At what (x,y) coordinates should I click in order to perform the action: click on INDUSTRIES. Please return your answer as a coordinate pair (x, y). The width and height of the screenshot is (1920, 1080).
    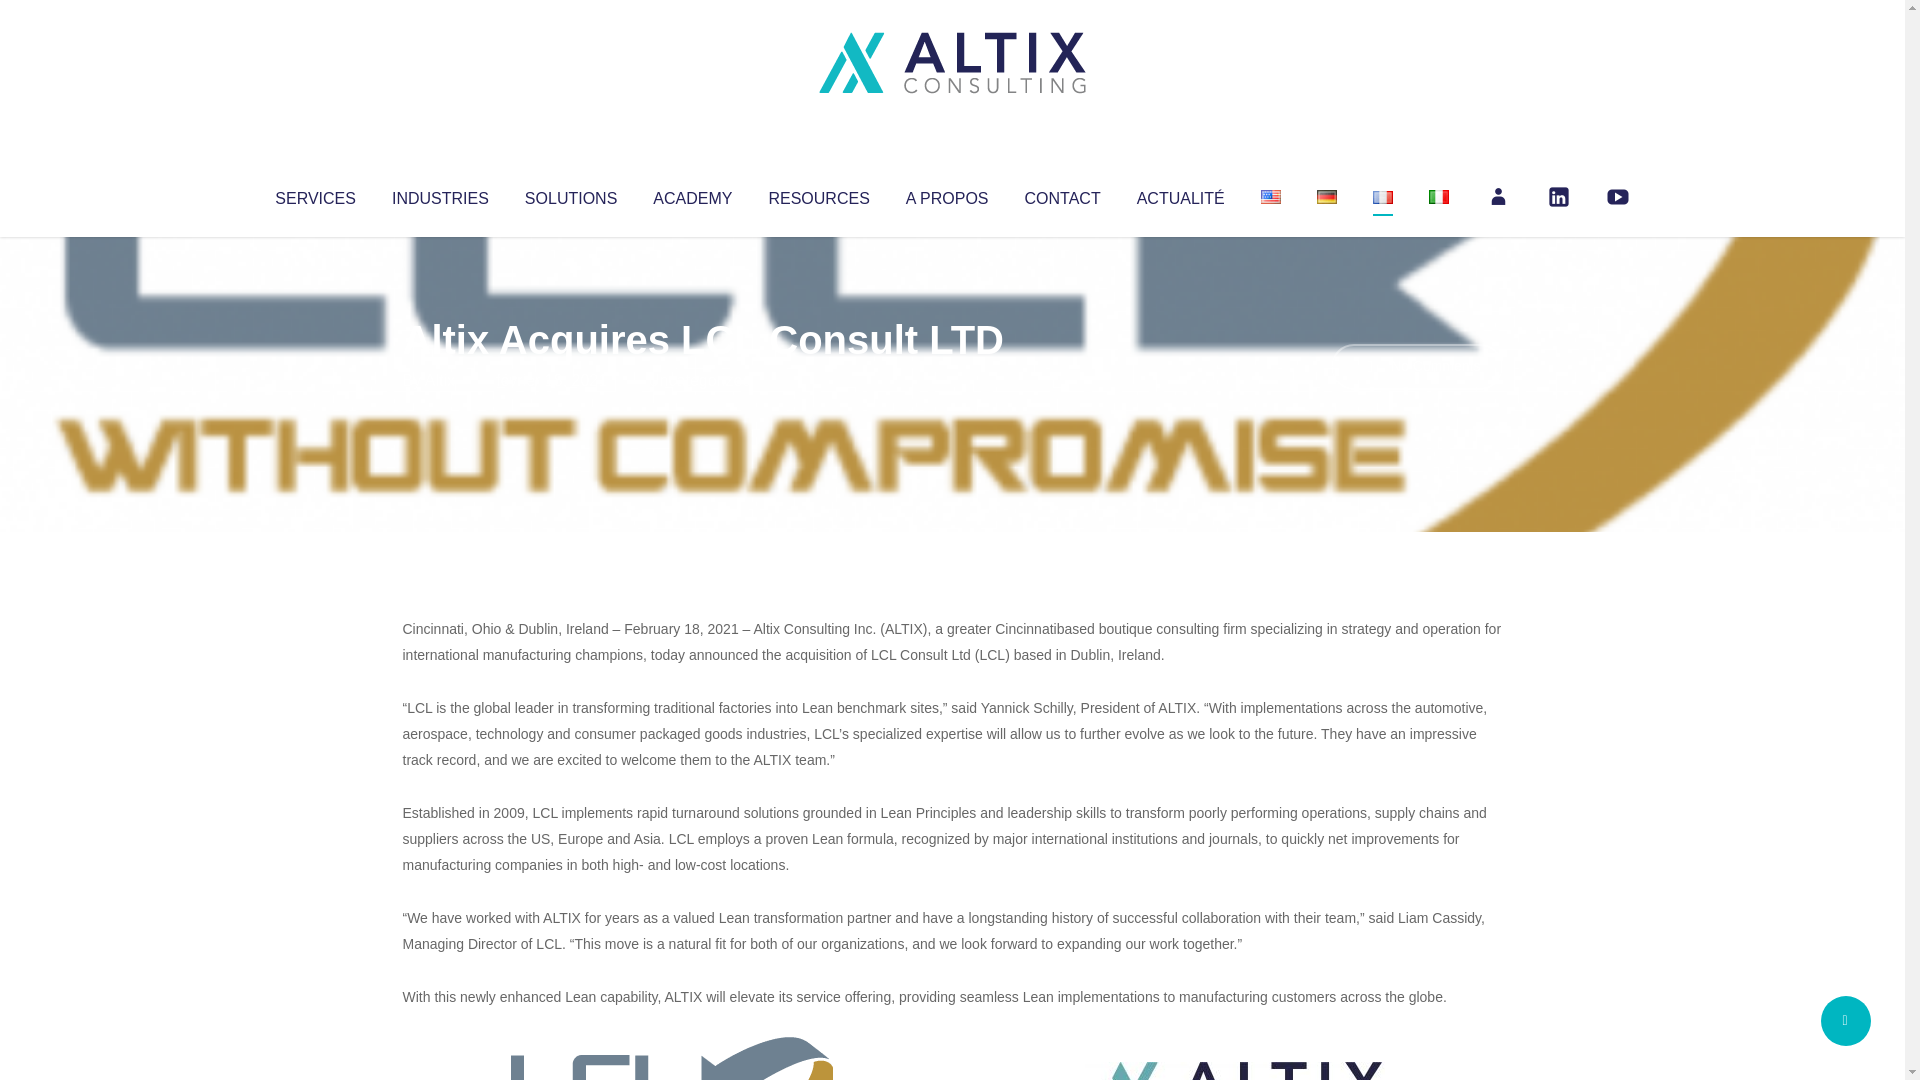
    Looking at the image, I should click on (440, 194).